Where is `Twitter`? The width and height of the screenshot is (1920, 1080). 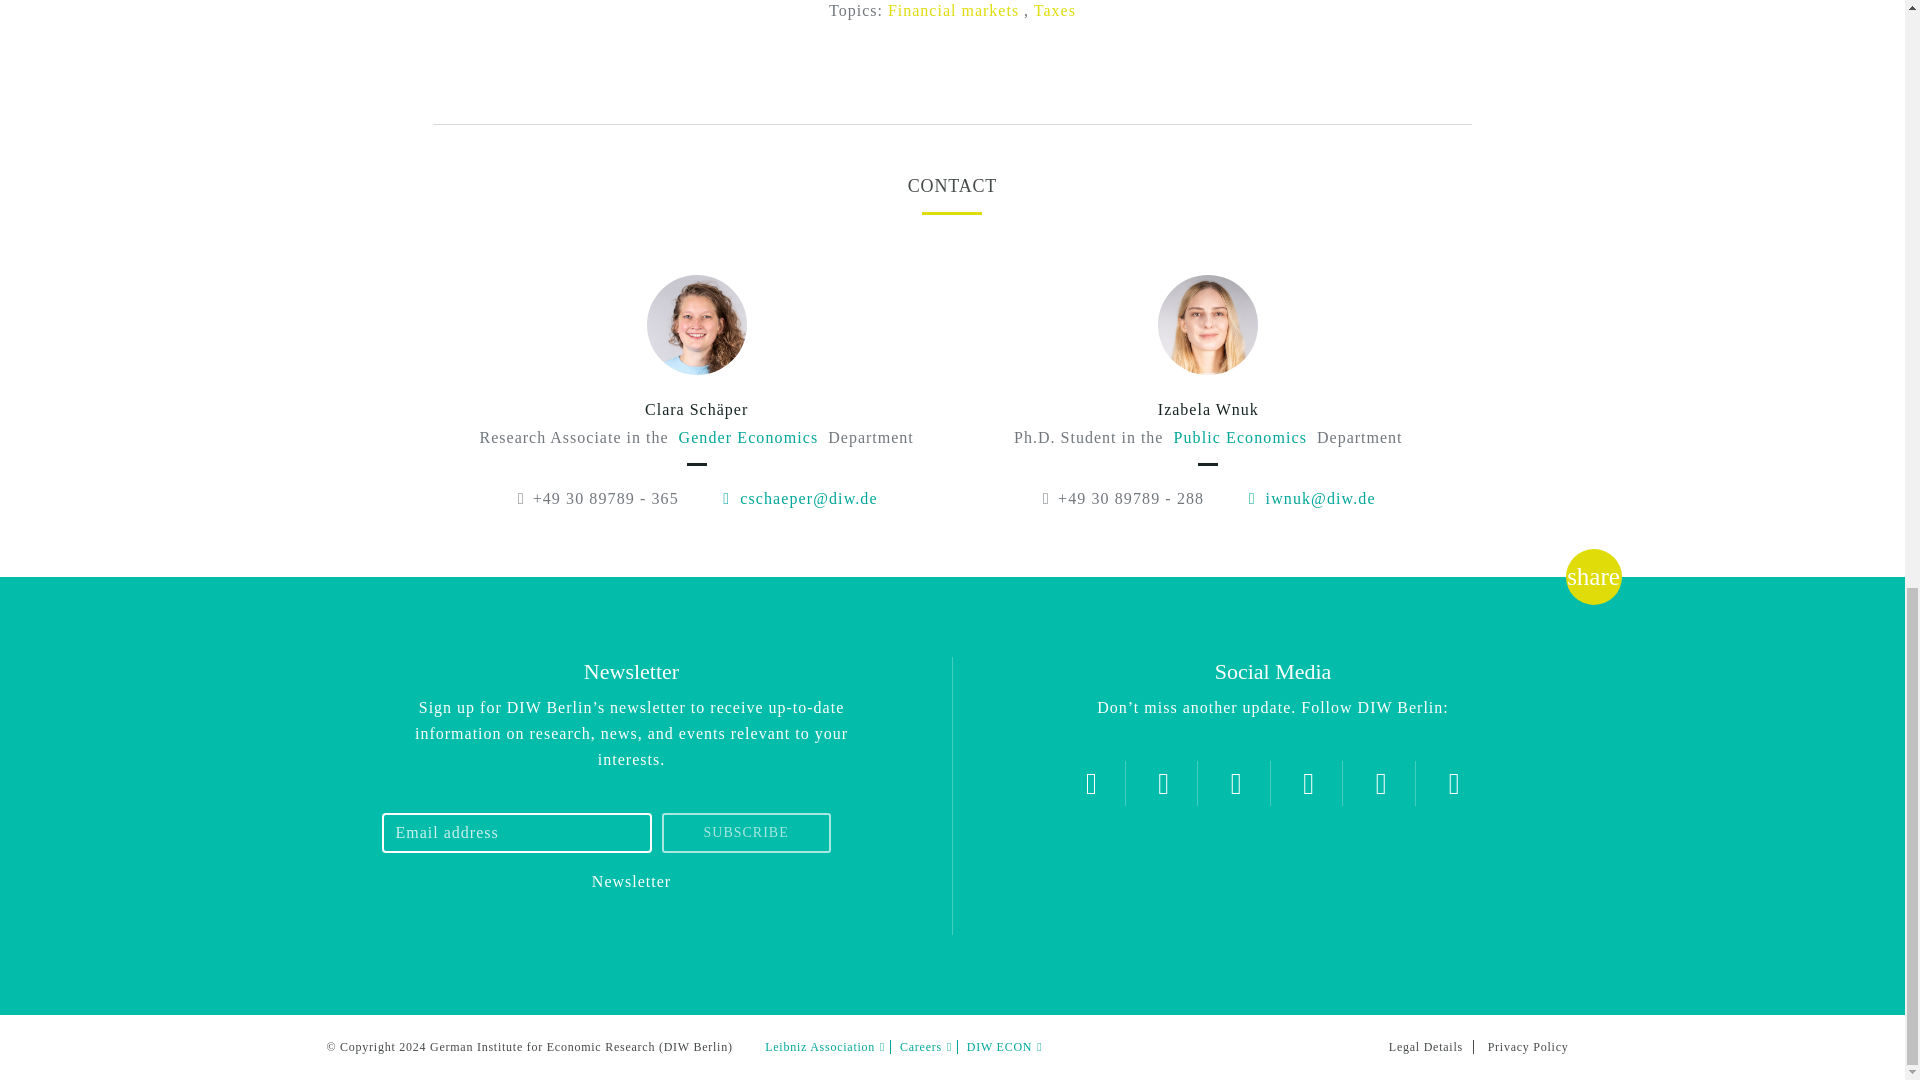
Twitter is located at coordinates (1091, 783).